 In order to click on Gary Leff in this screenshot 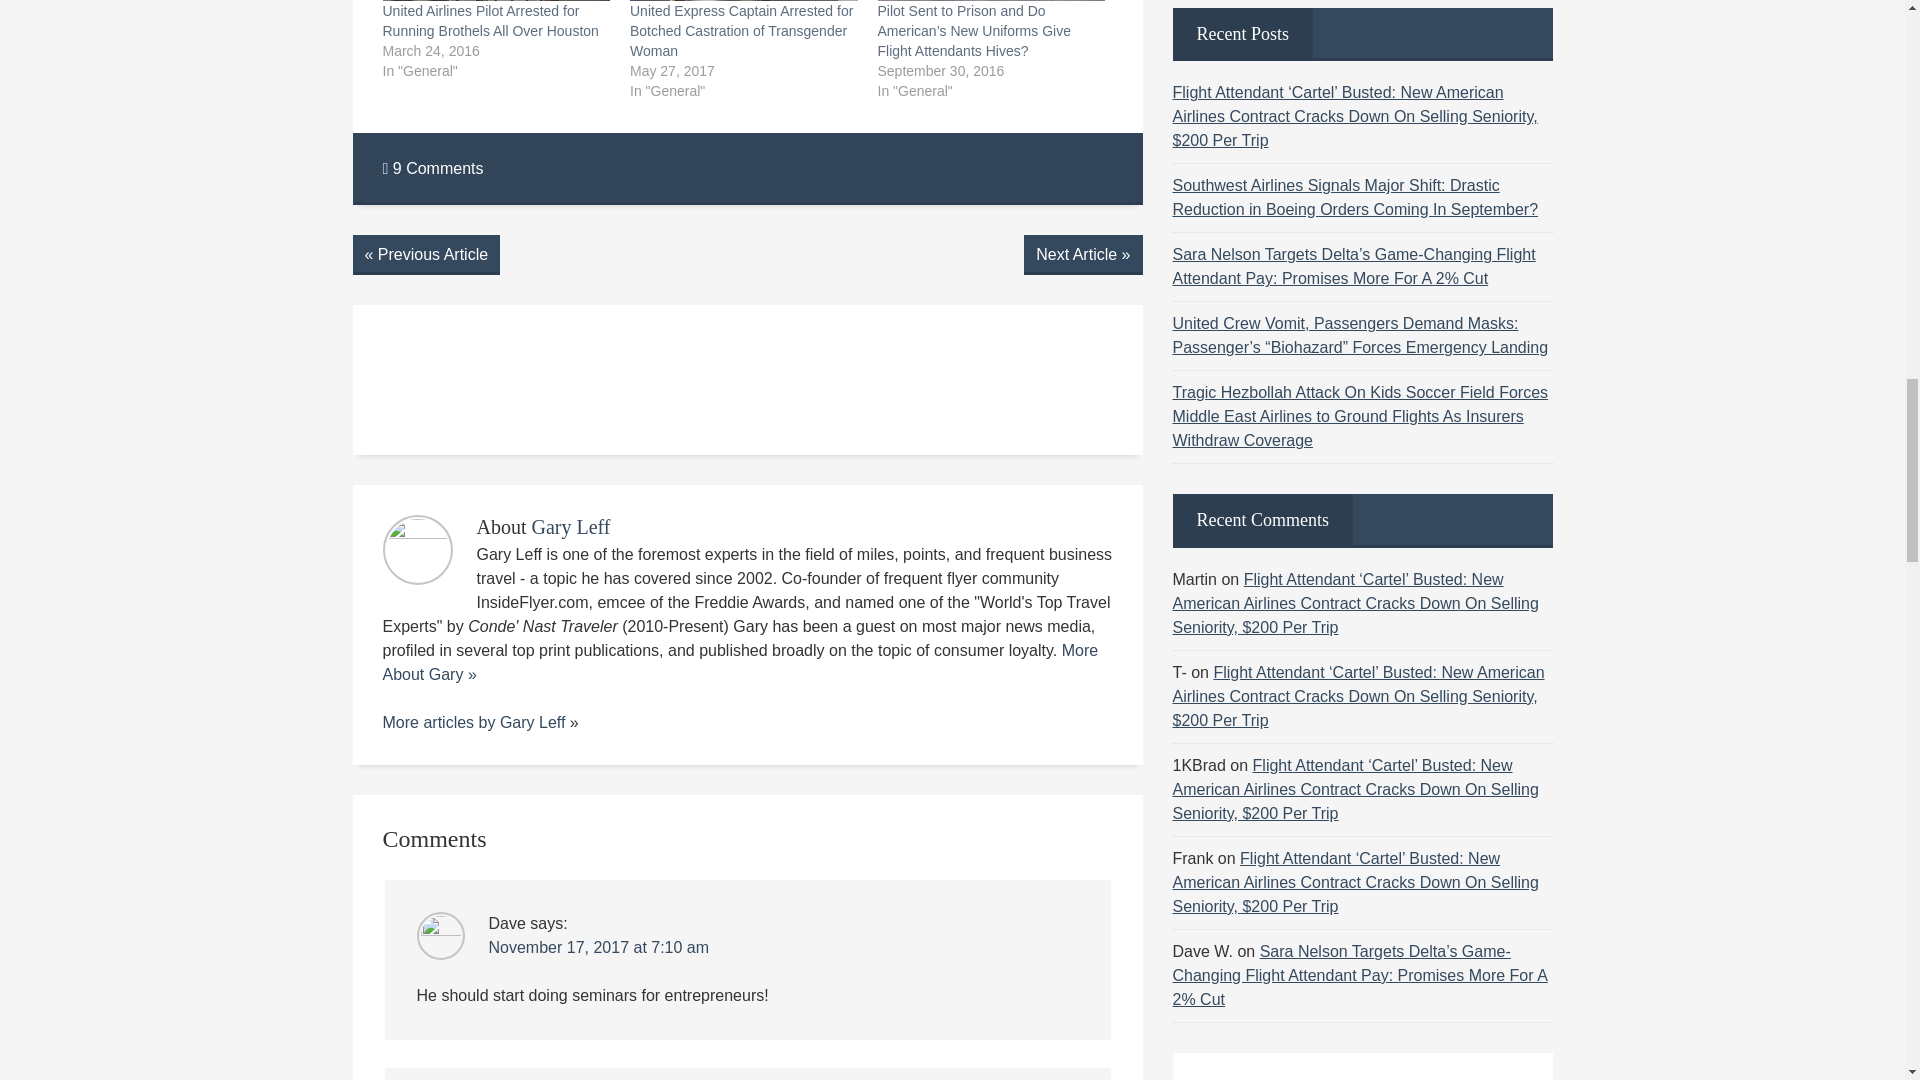, I will do `click(532, 722)`.